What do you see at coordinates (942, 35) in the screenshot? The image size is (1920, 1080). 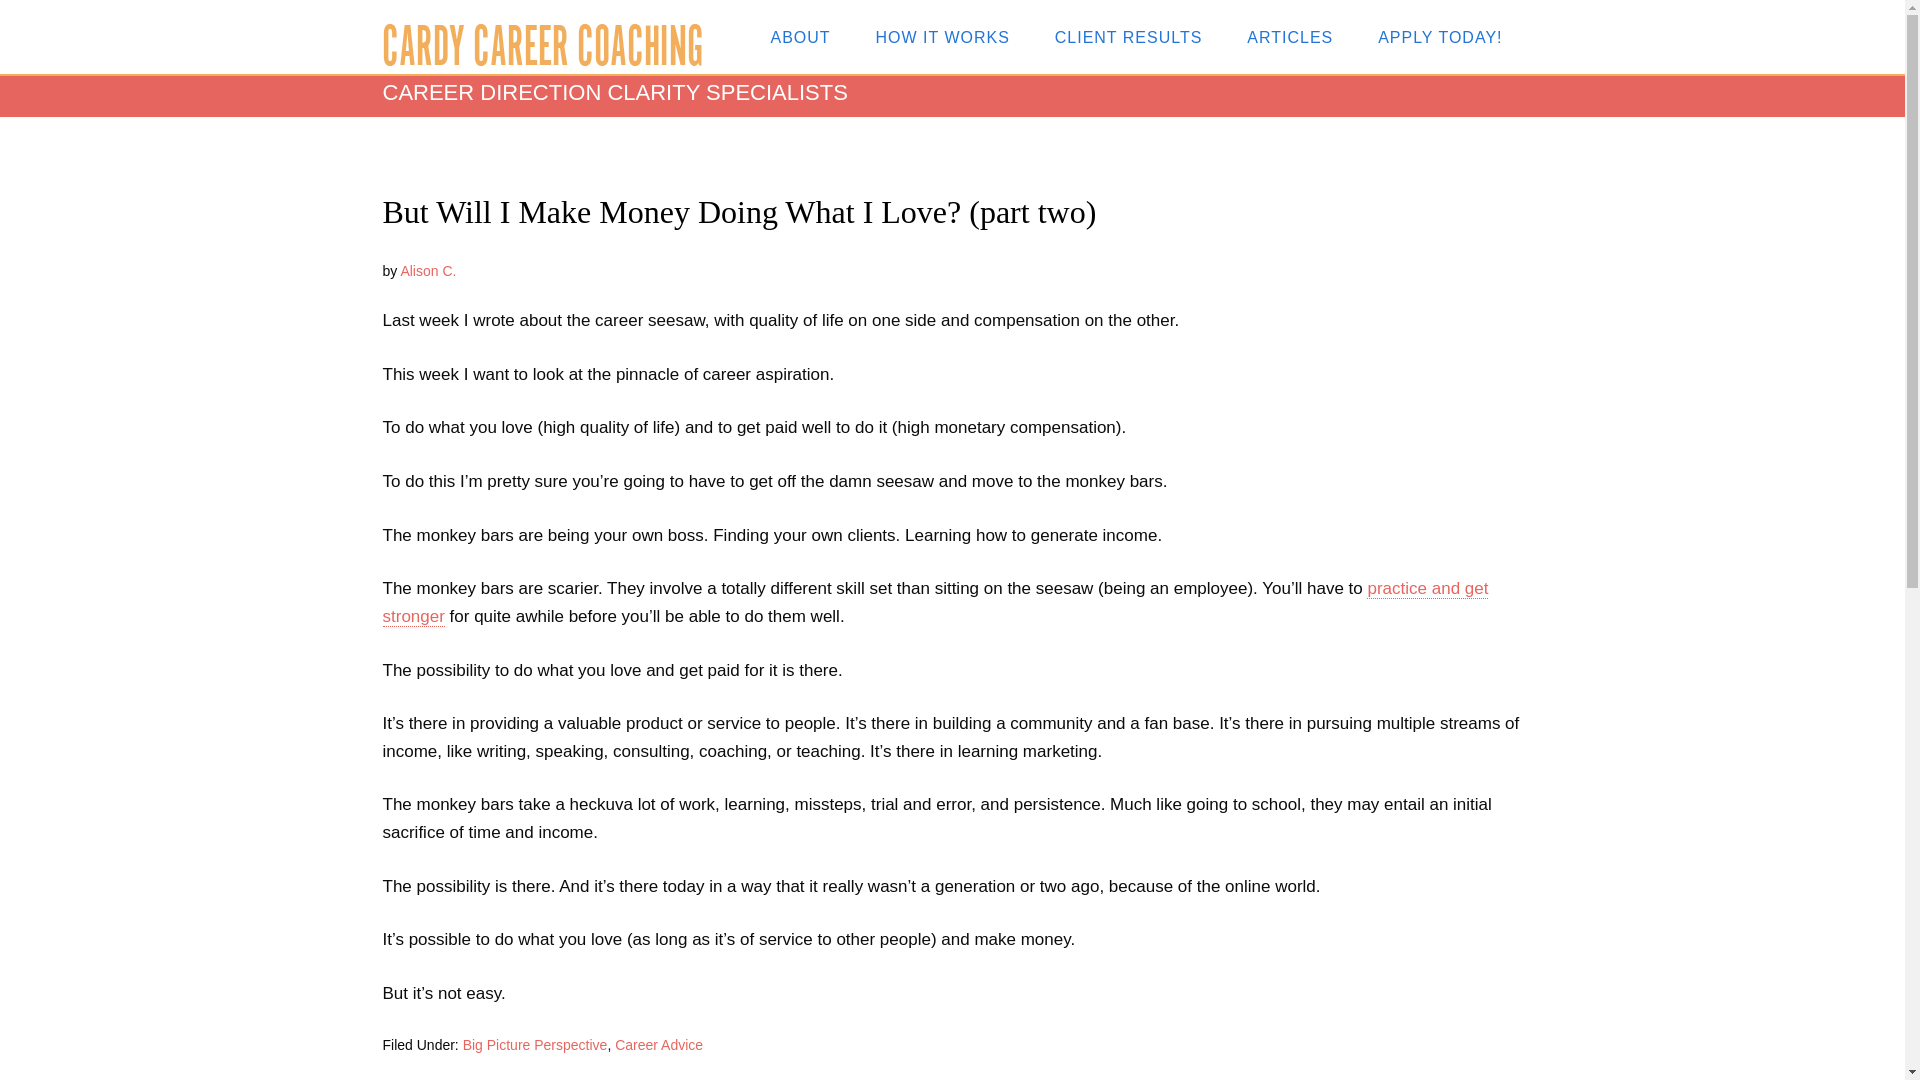 I see `HOW IT WORKS` at bounding box center [942, 35].